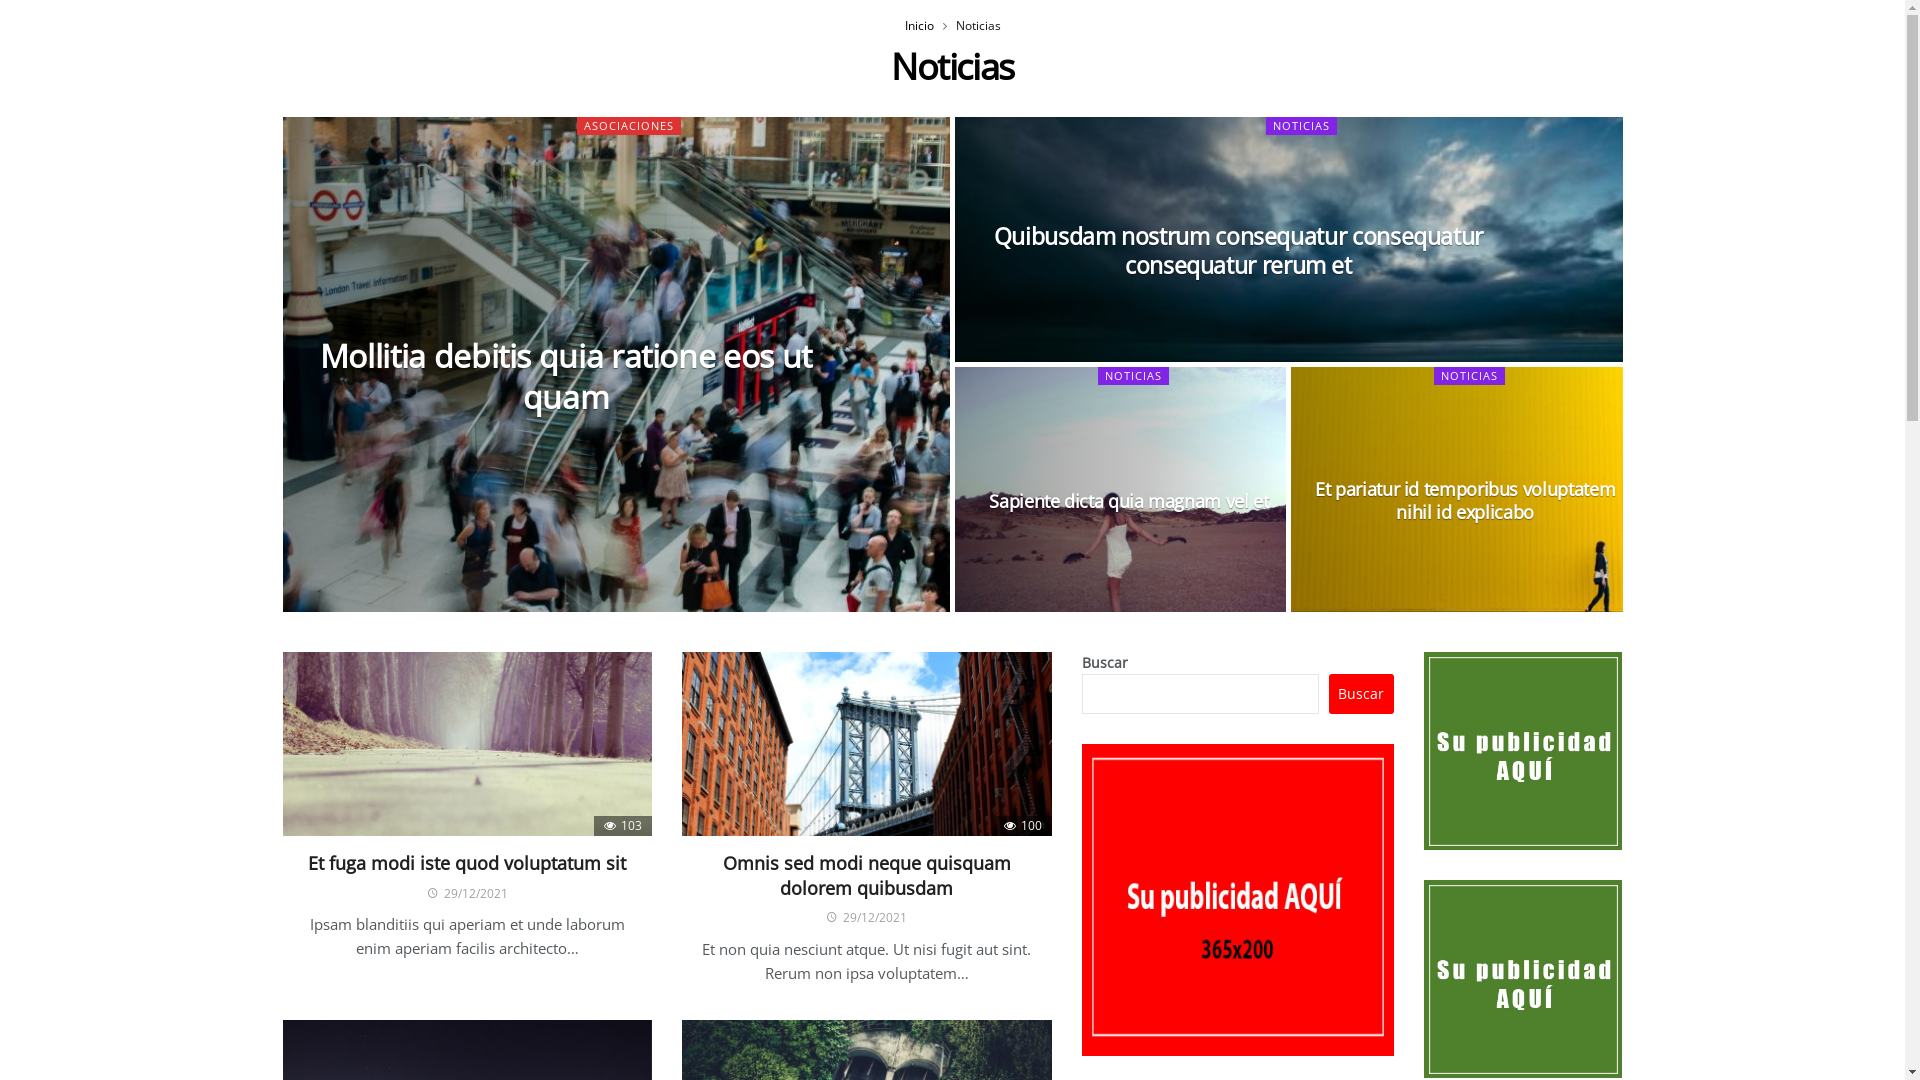 This screenshot has height=1080, width=1920. Describe the element at coordinates (866, 918) in the screenshot. I see `29/12/2021` at that location.